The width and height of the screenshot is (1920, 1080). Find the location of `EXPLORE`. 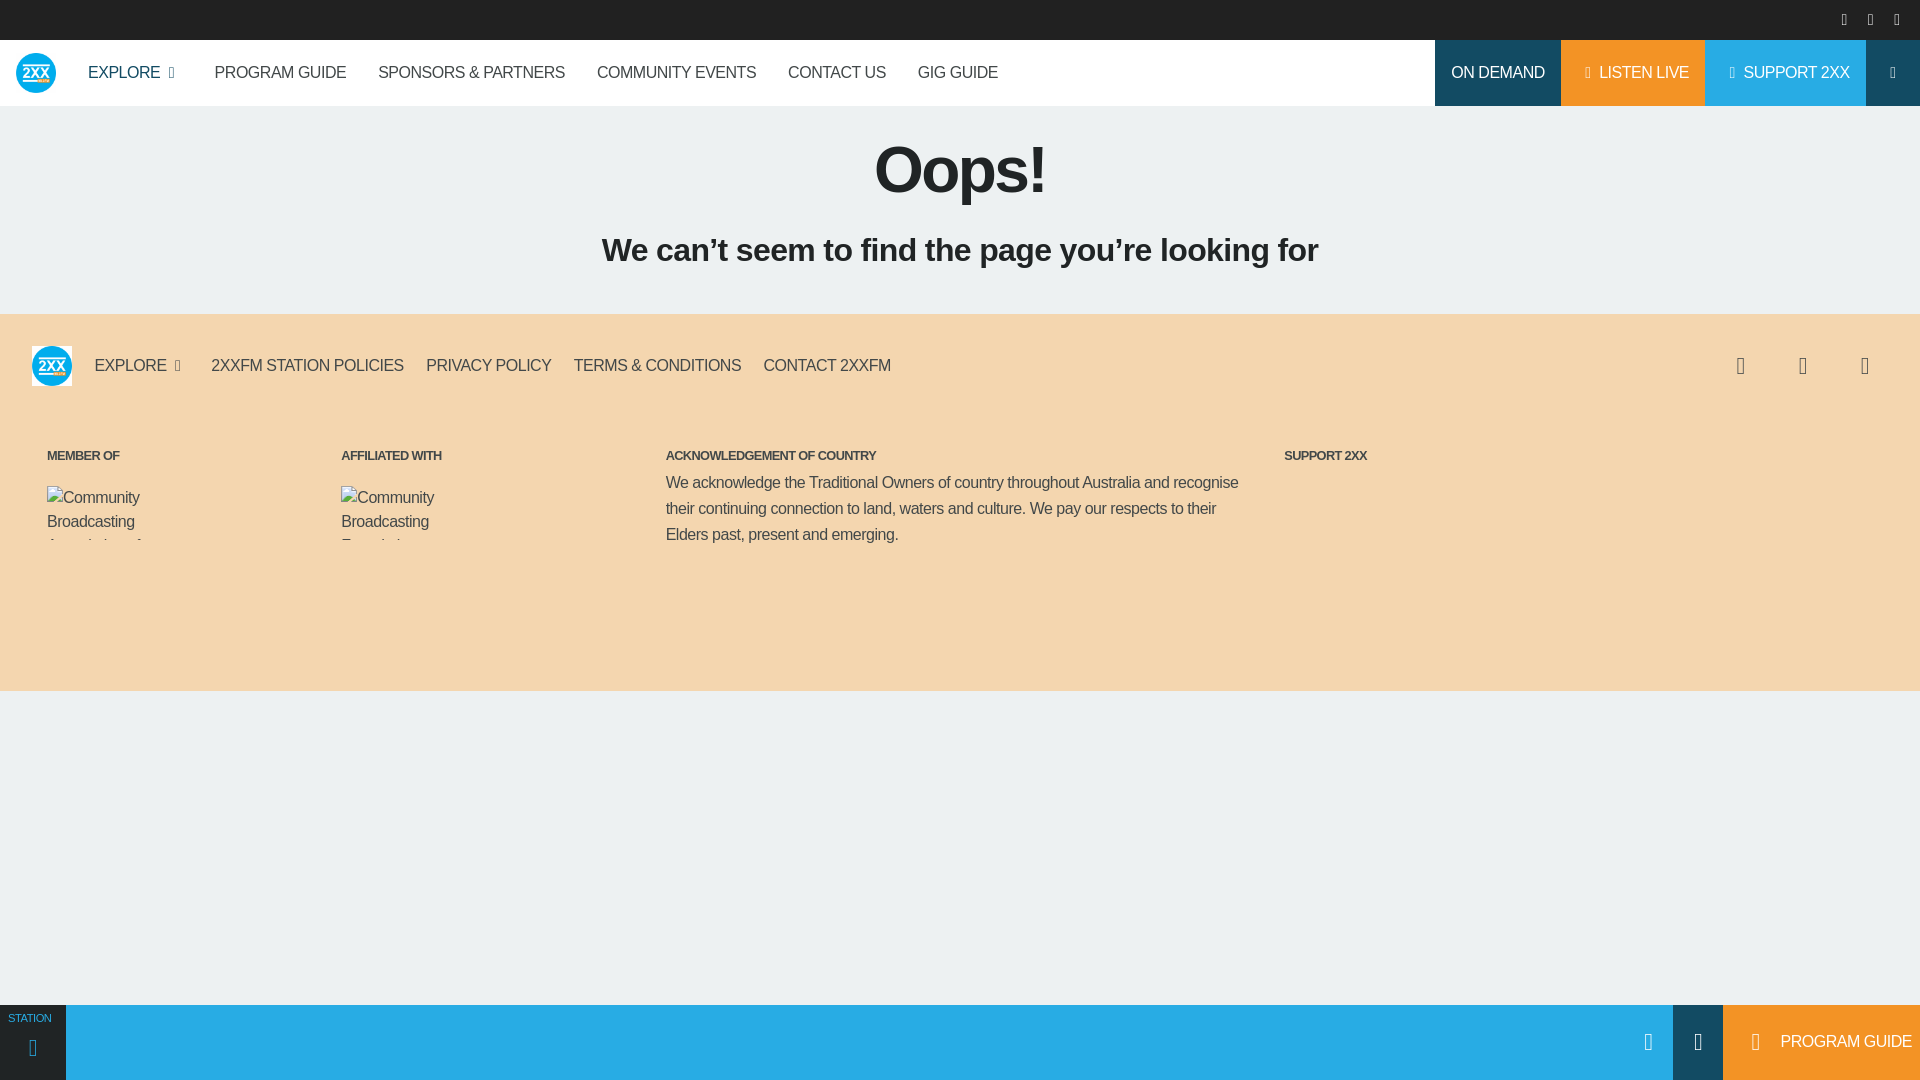

EXPLORE is located at coordinates (136, 72).